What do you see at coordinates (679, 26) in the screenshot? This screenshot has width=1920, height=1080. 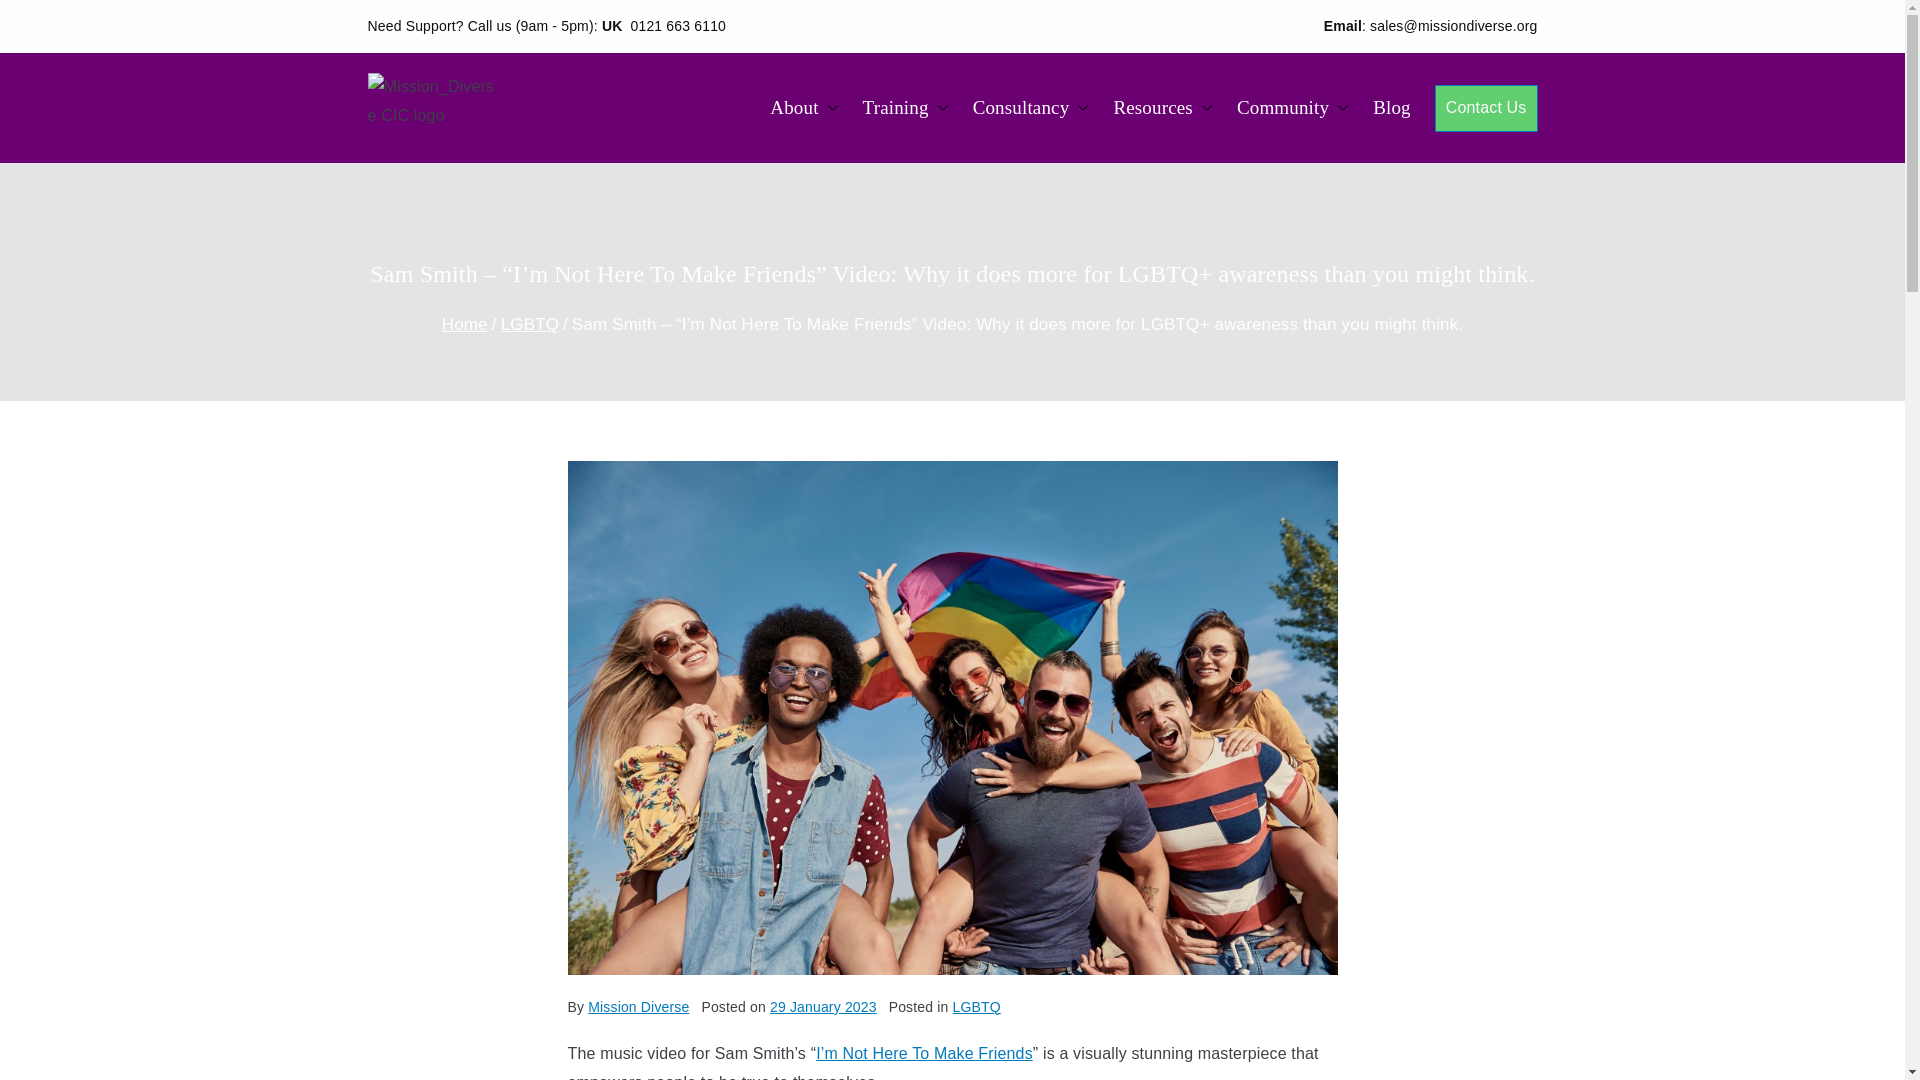 I see `0121 663 6110` at bounding box center [679, 26].